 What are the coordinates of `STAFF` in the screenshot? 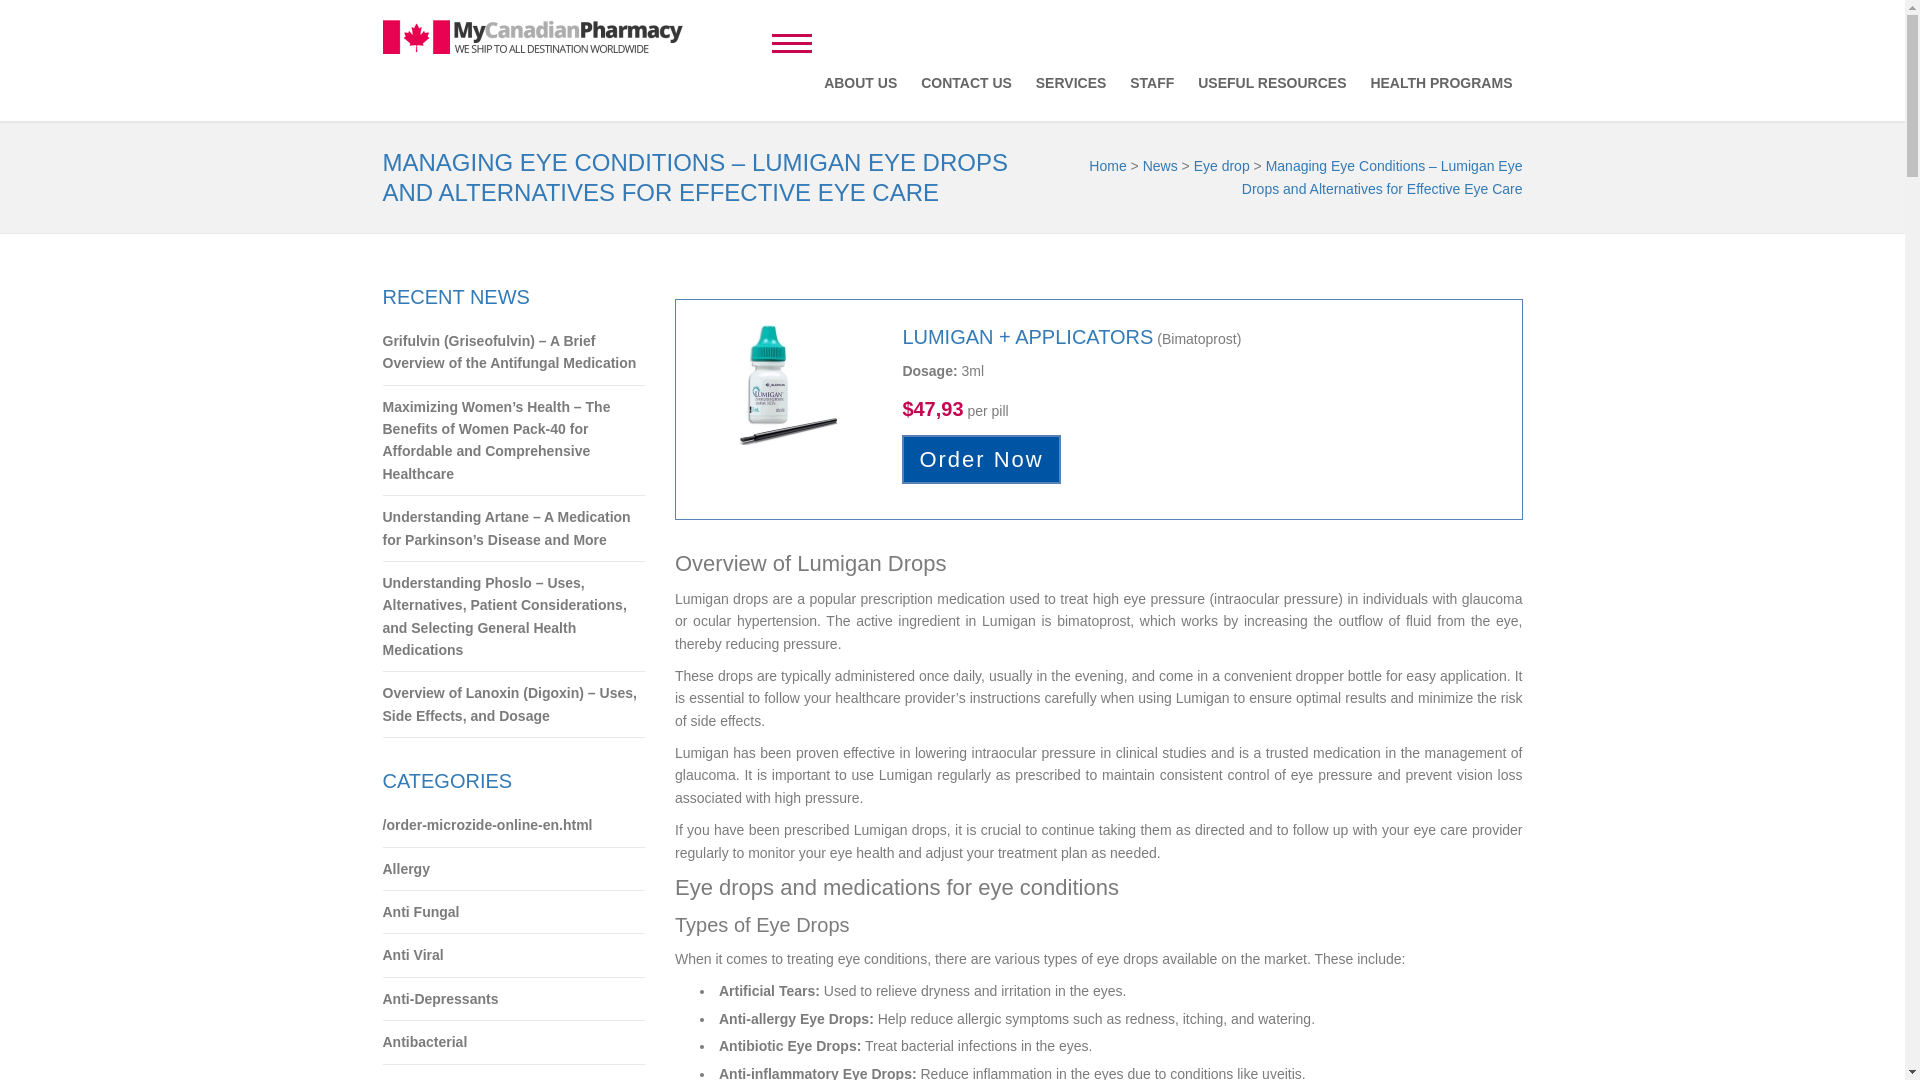 It's located at (1152, 82).